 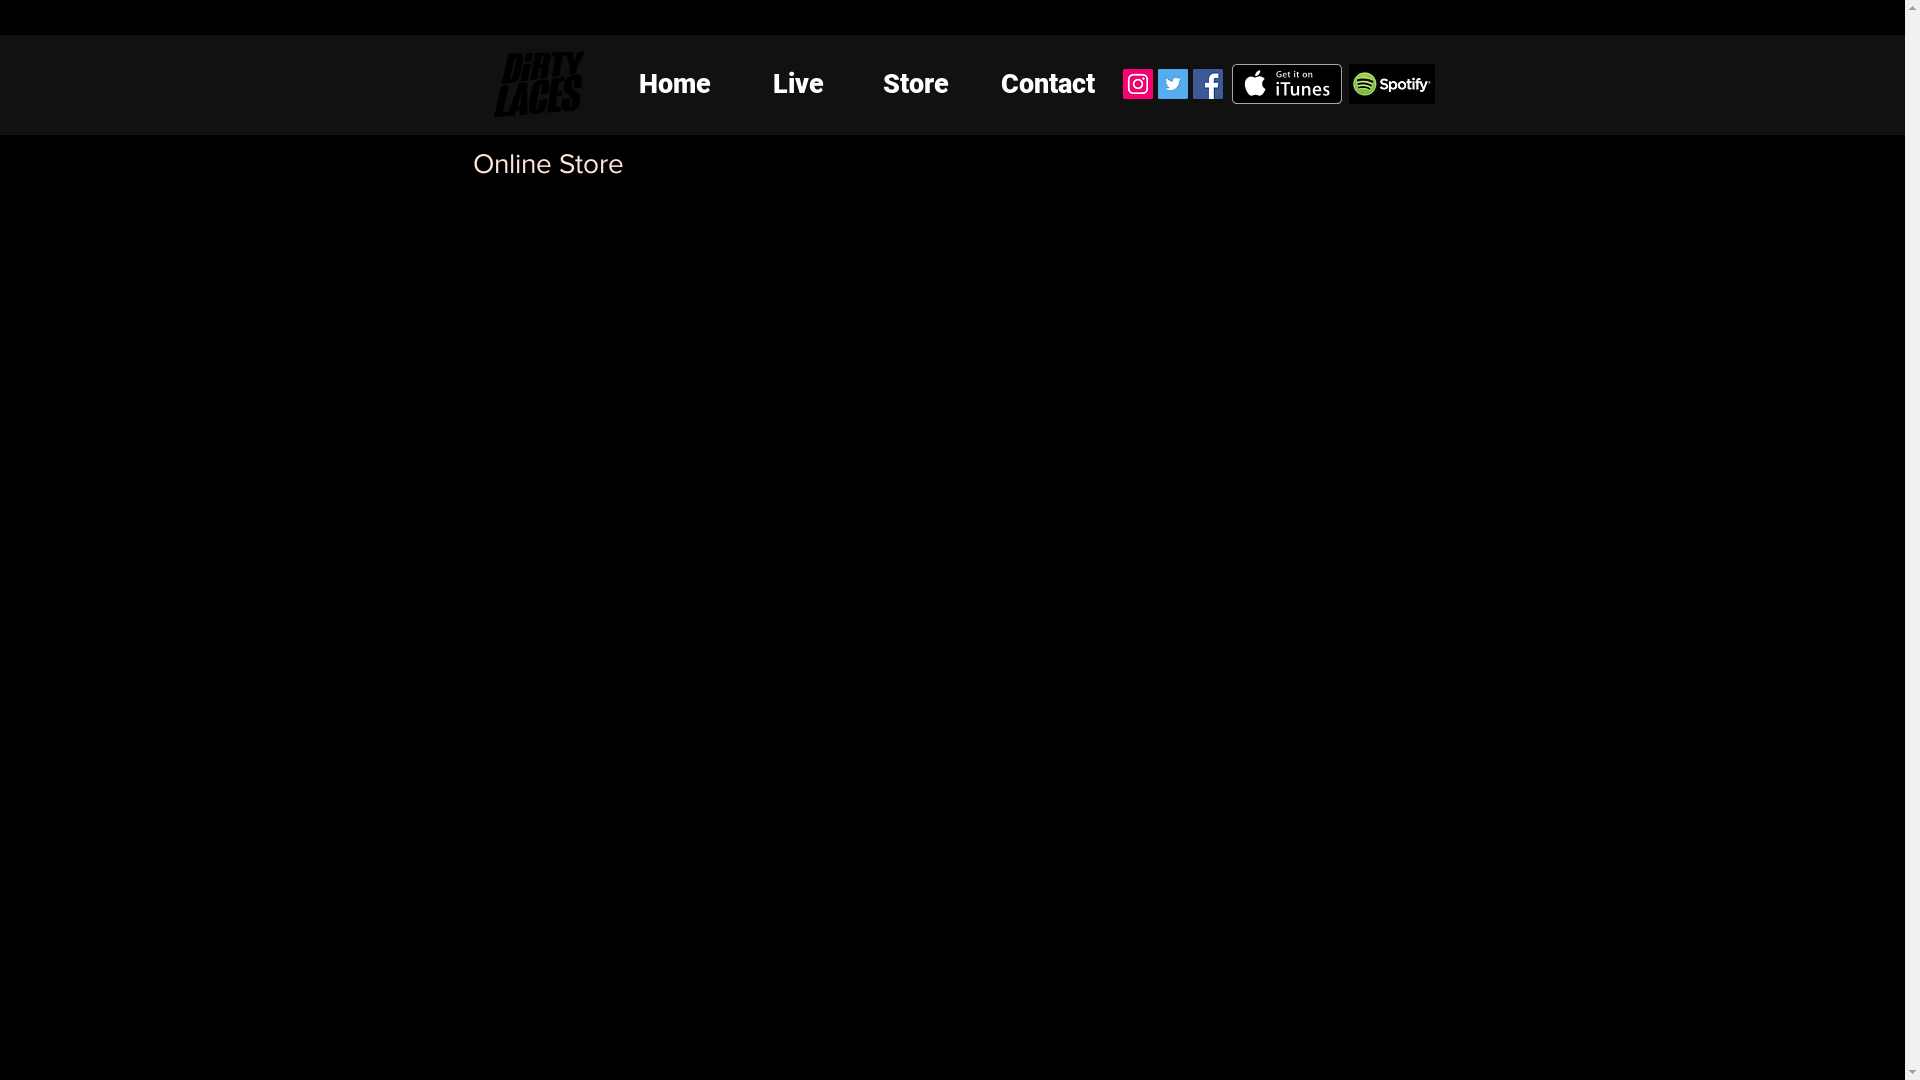 I want to click on Live, so click(x=798, y=85).